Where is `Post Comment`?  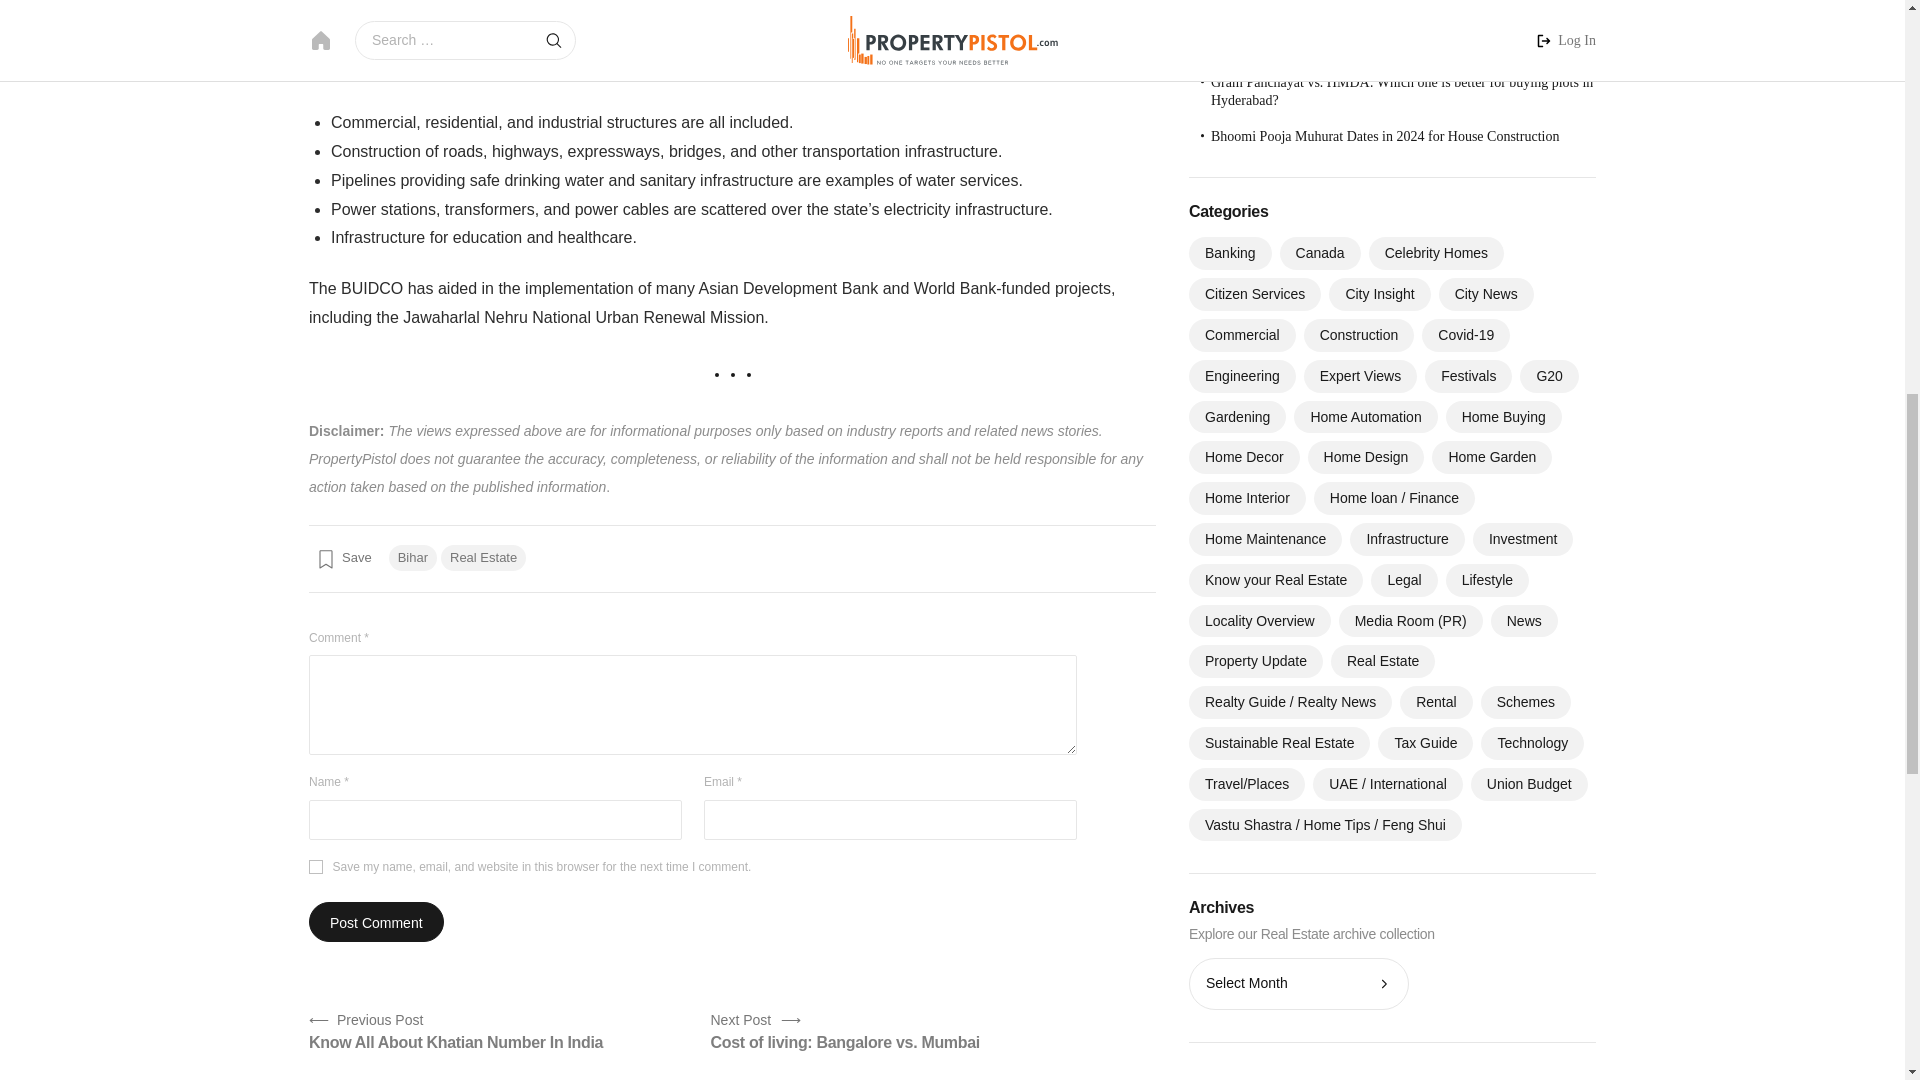
Post Comment is located at coordinates (342, 558).